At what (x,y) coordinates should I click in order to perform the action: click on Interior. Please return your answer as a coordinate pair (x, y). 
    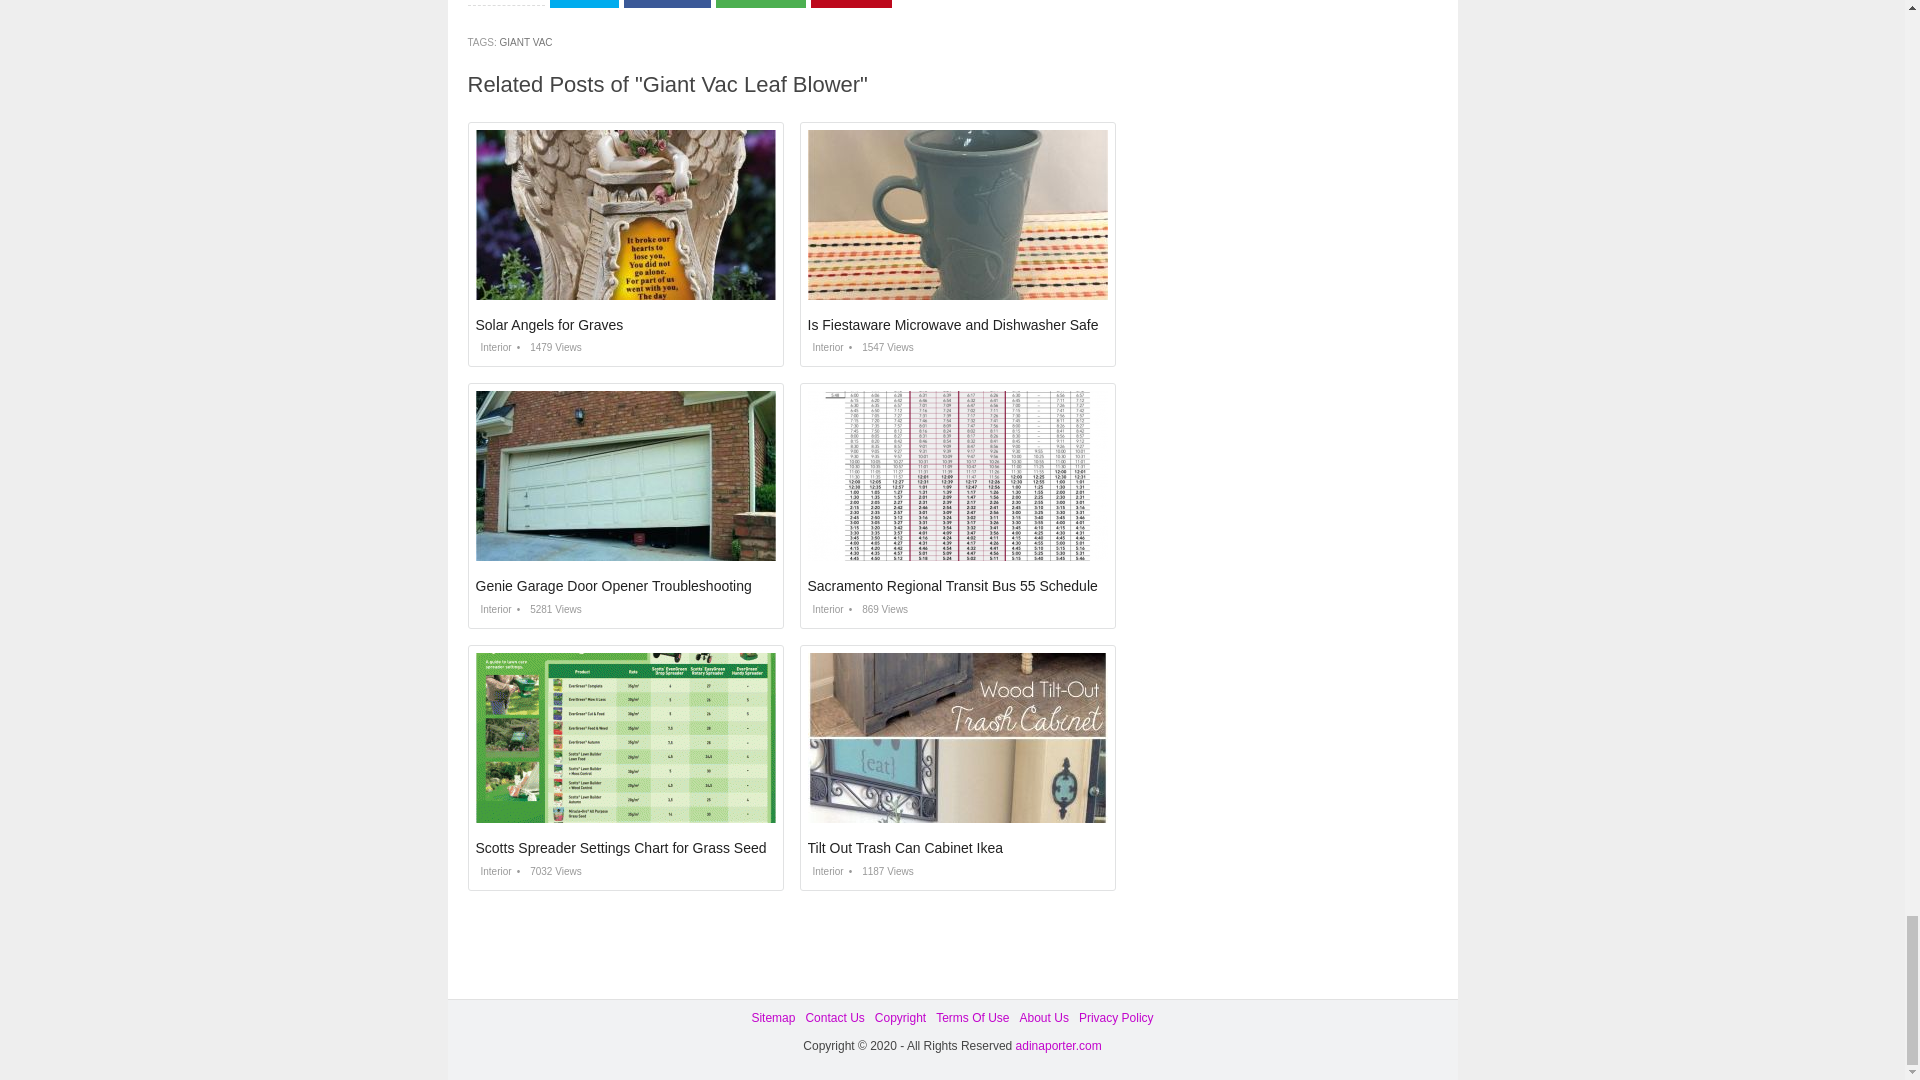
    Looking at the image, I should click on (494, 871).